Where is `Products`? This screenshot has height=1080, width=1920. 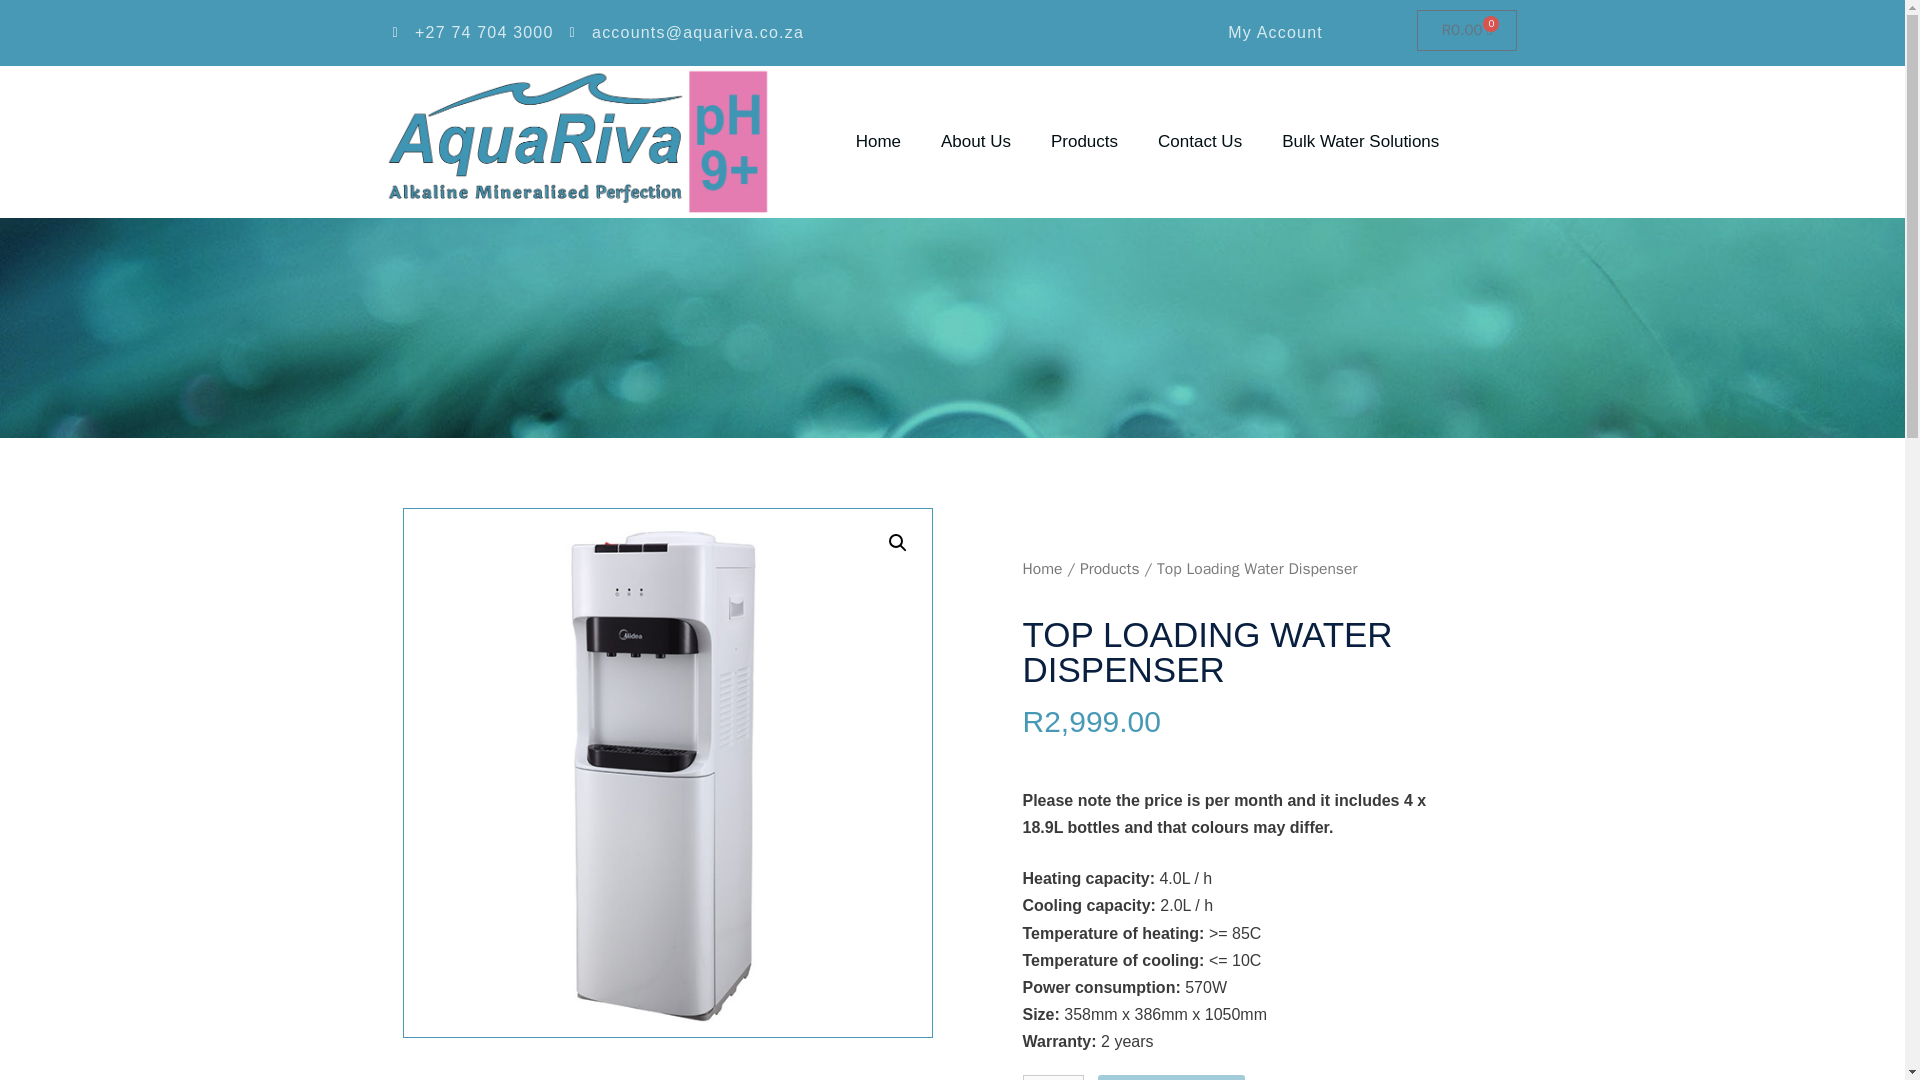 Products is located at coordinates (1084, 142).